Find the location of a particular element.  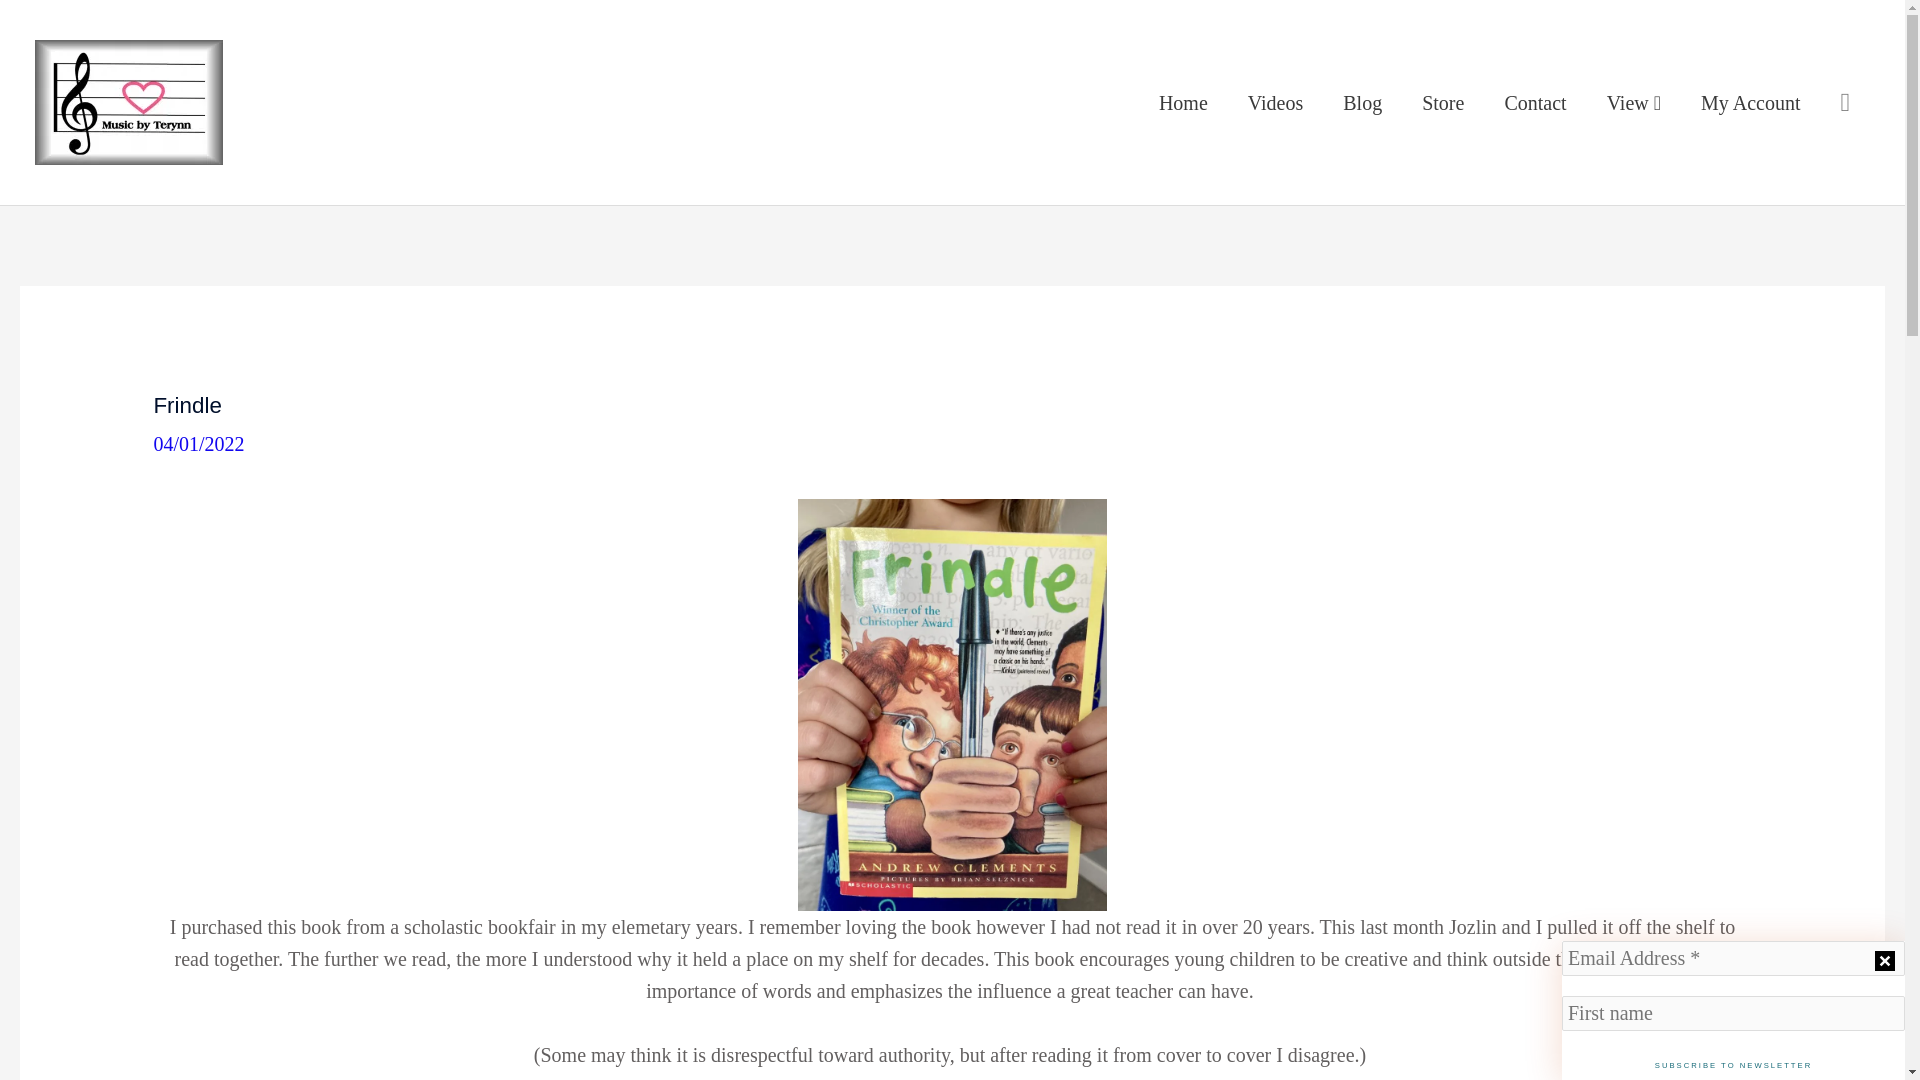

Home is located at coordinates (1183, 101).